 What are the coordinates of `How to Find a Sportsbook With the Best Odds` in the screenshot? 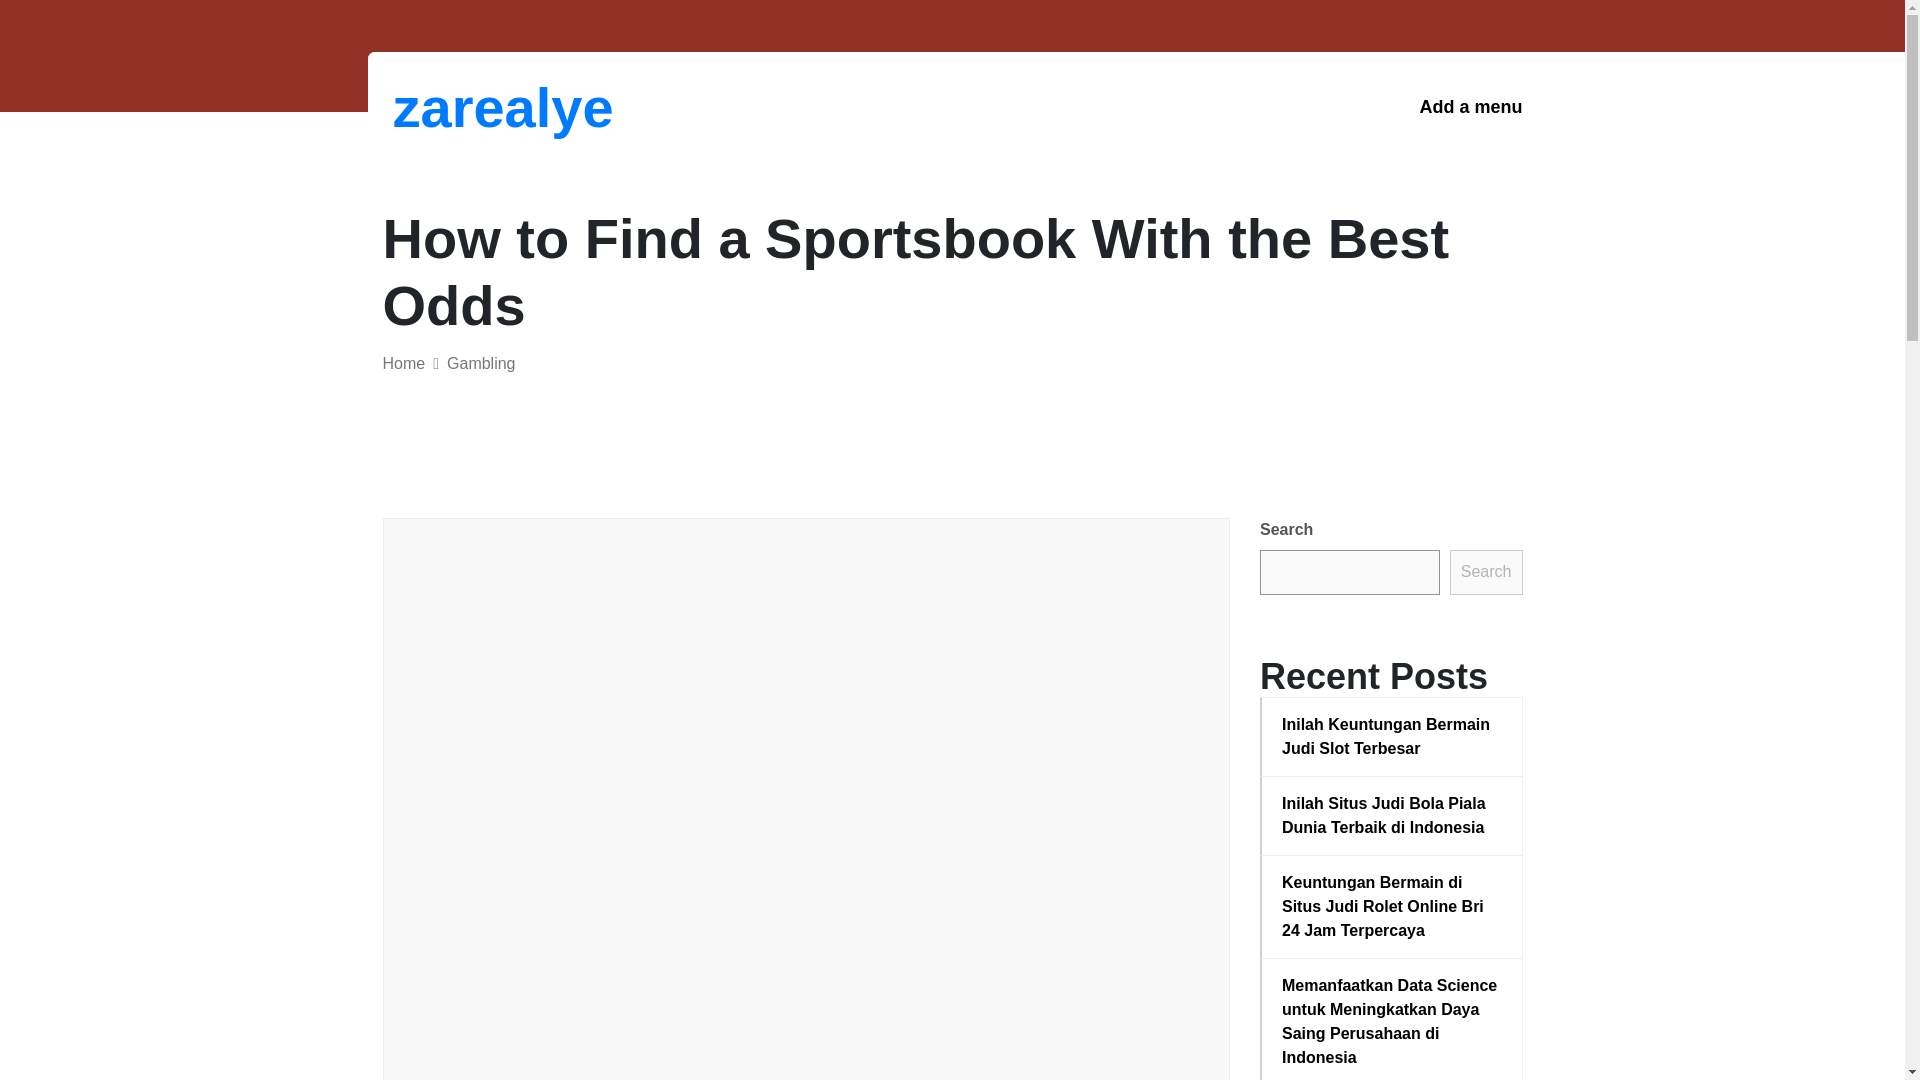 It's located at (772, 648).